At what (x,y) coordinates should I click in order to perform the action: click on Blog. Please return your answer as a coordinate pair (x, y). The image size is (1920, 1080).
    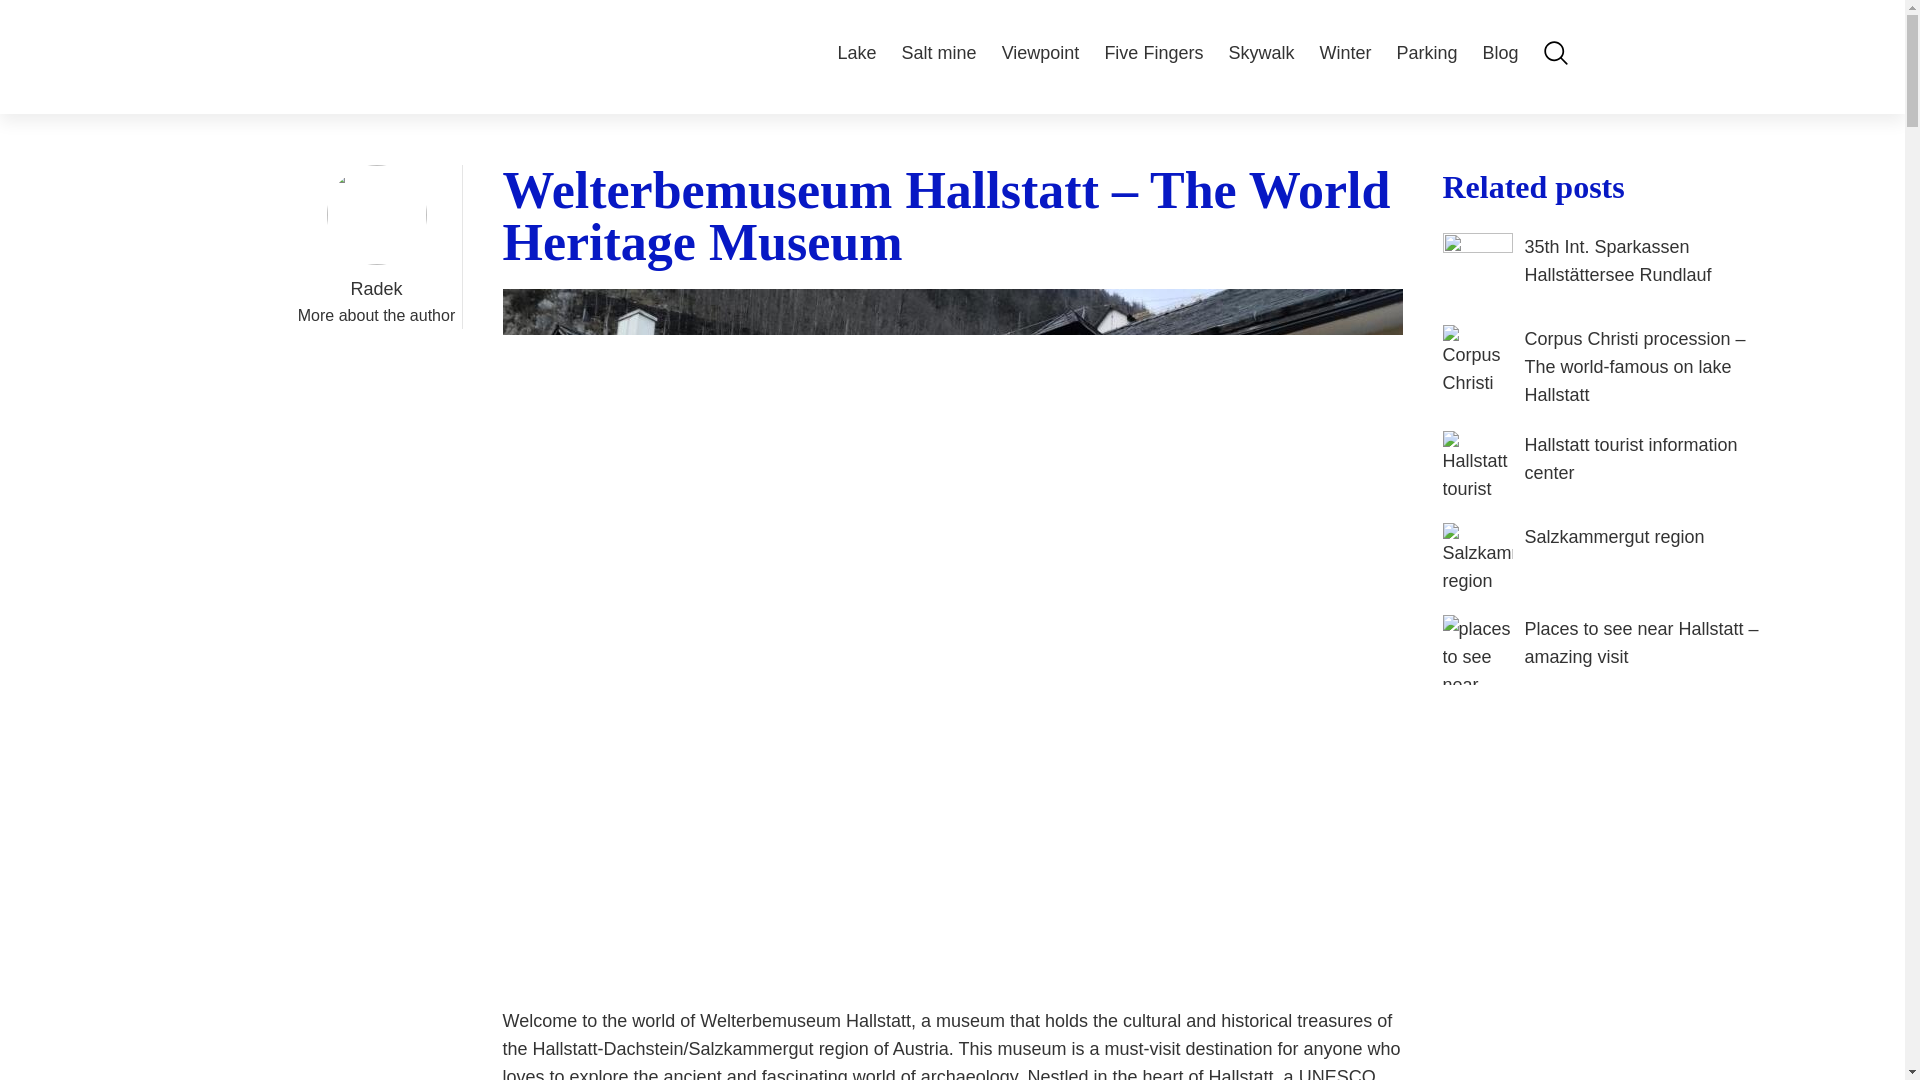
    Looking at the image, I should click on (1500, 52).